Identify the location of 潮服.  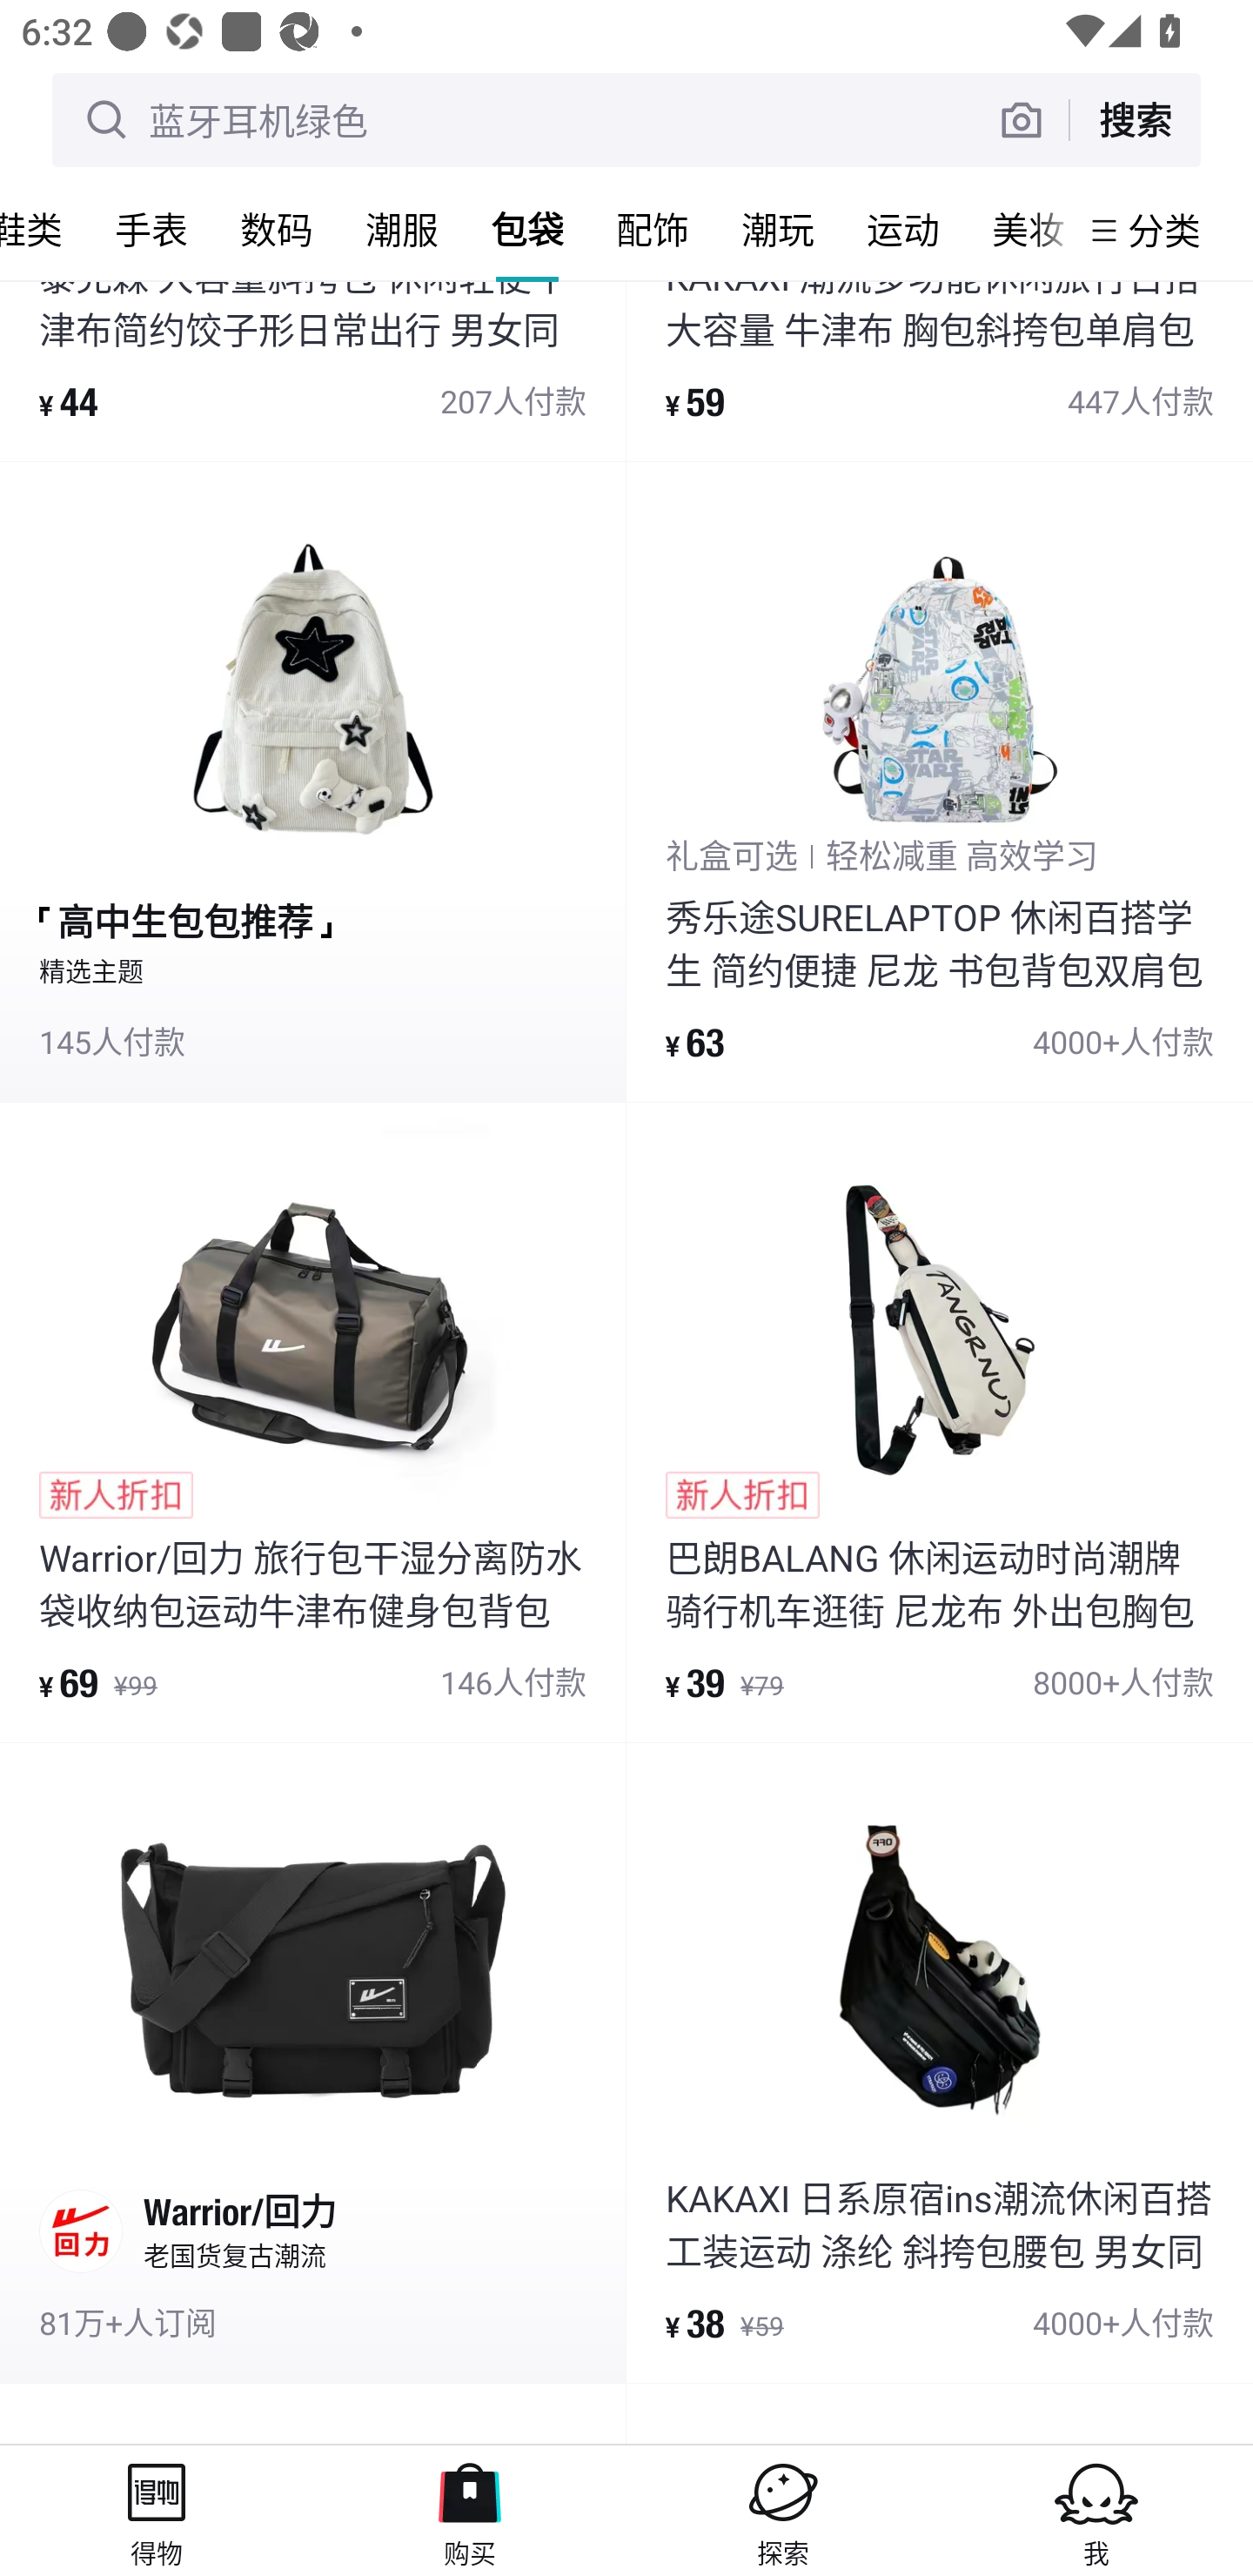
(402, 229).